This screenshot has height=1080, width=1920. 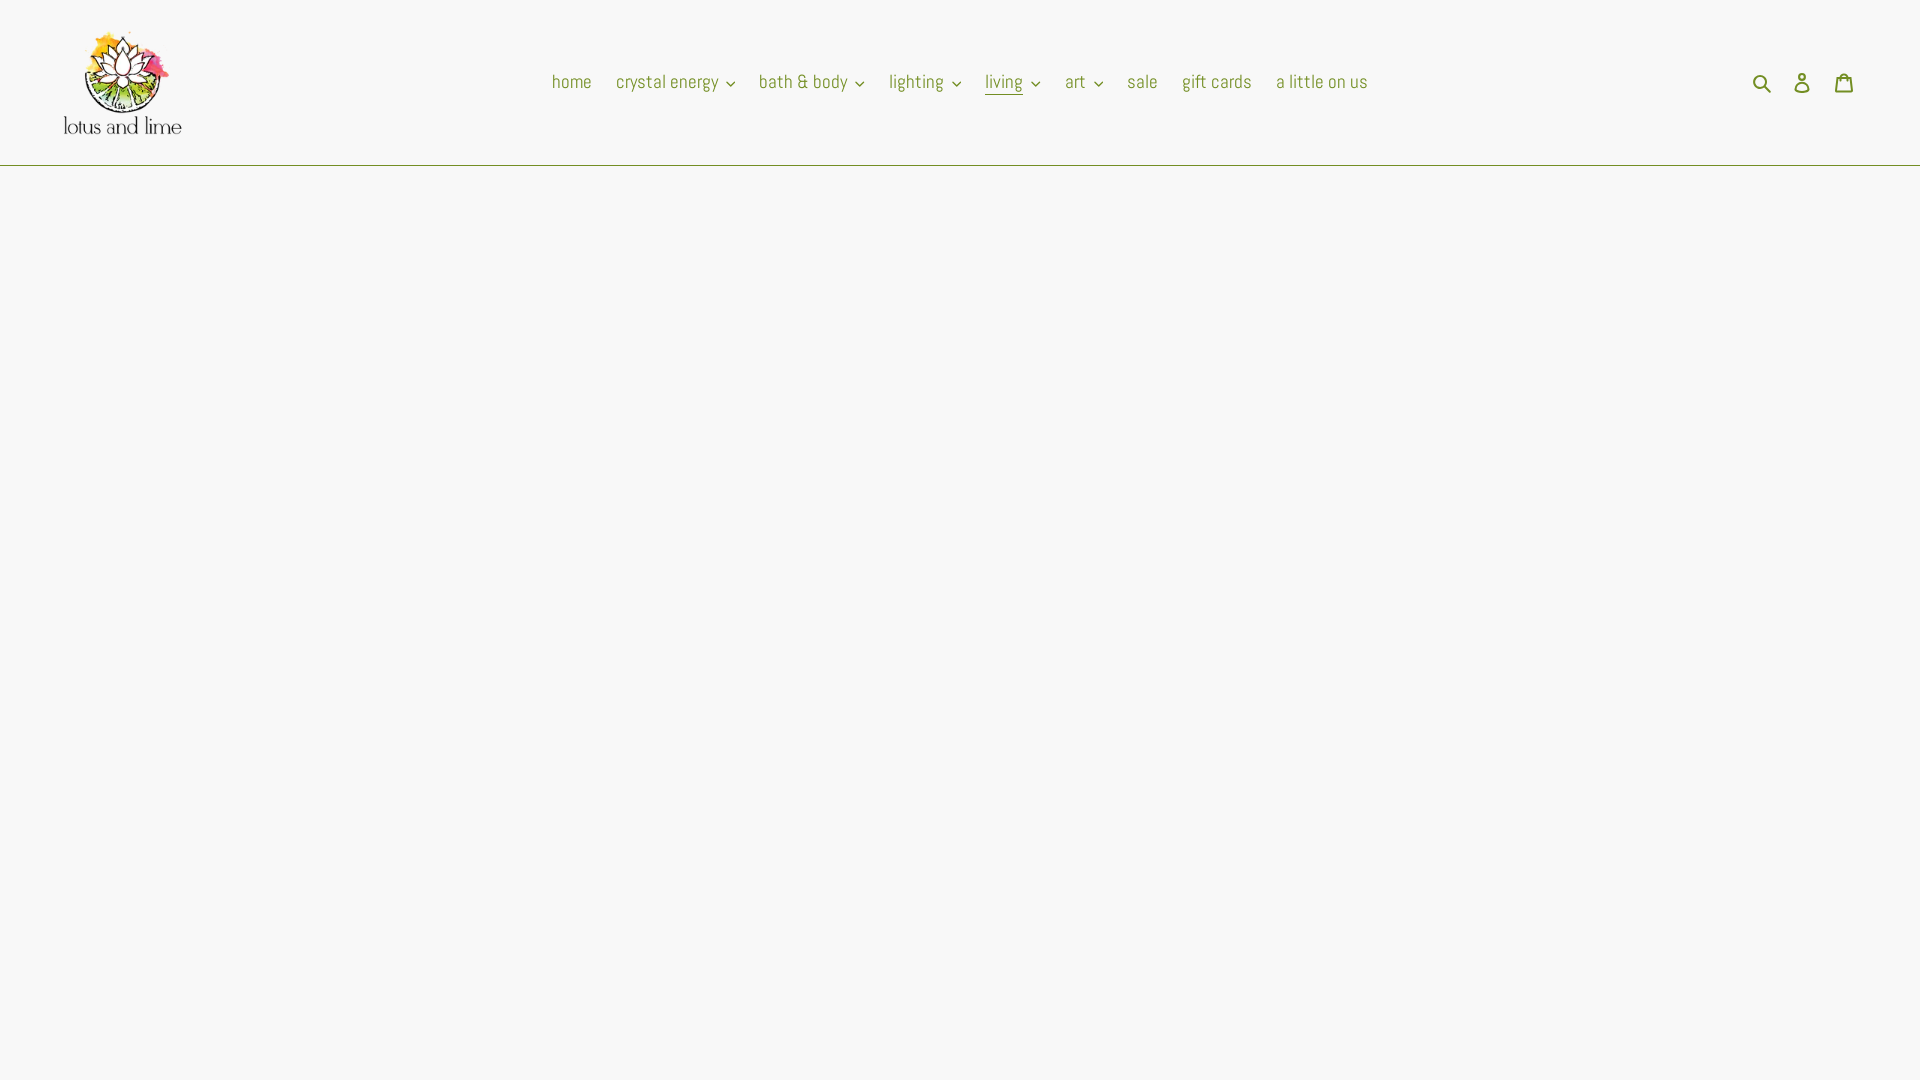 What do you see at coordinates (1142, 82) in the screenshot?
I see `sale` at bounding box center [1142, 82].